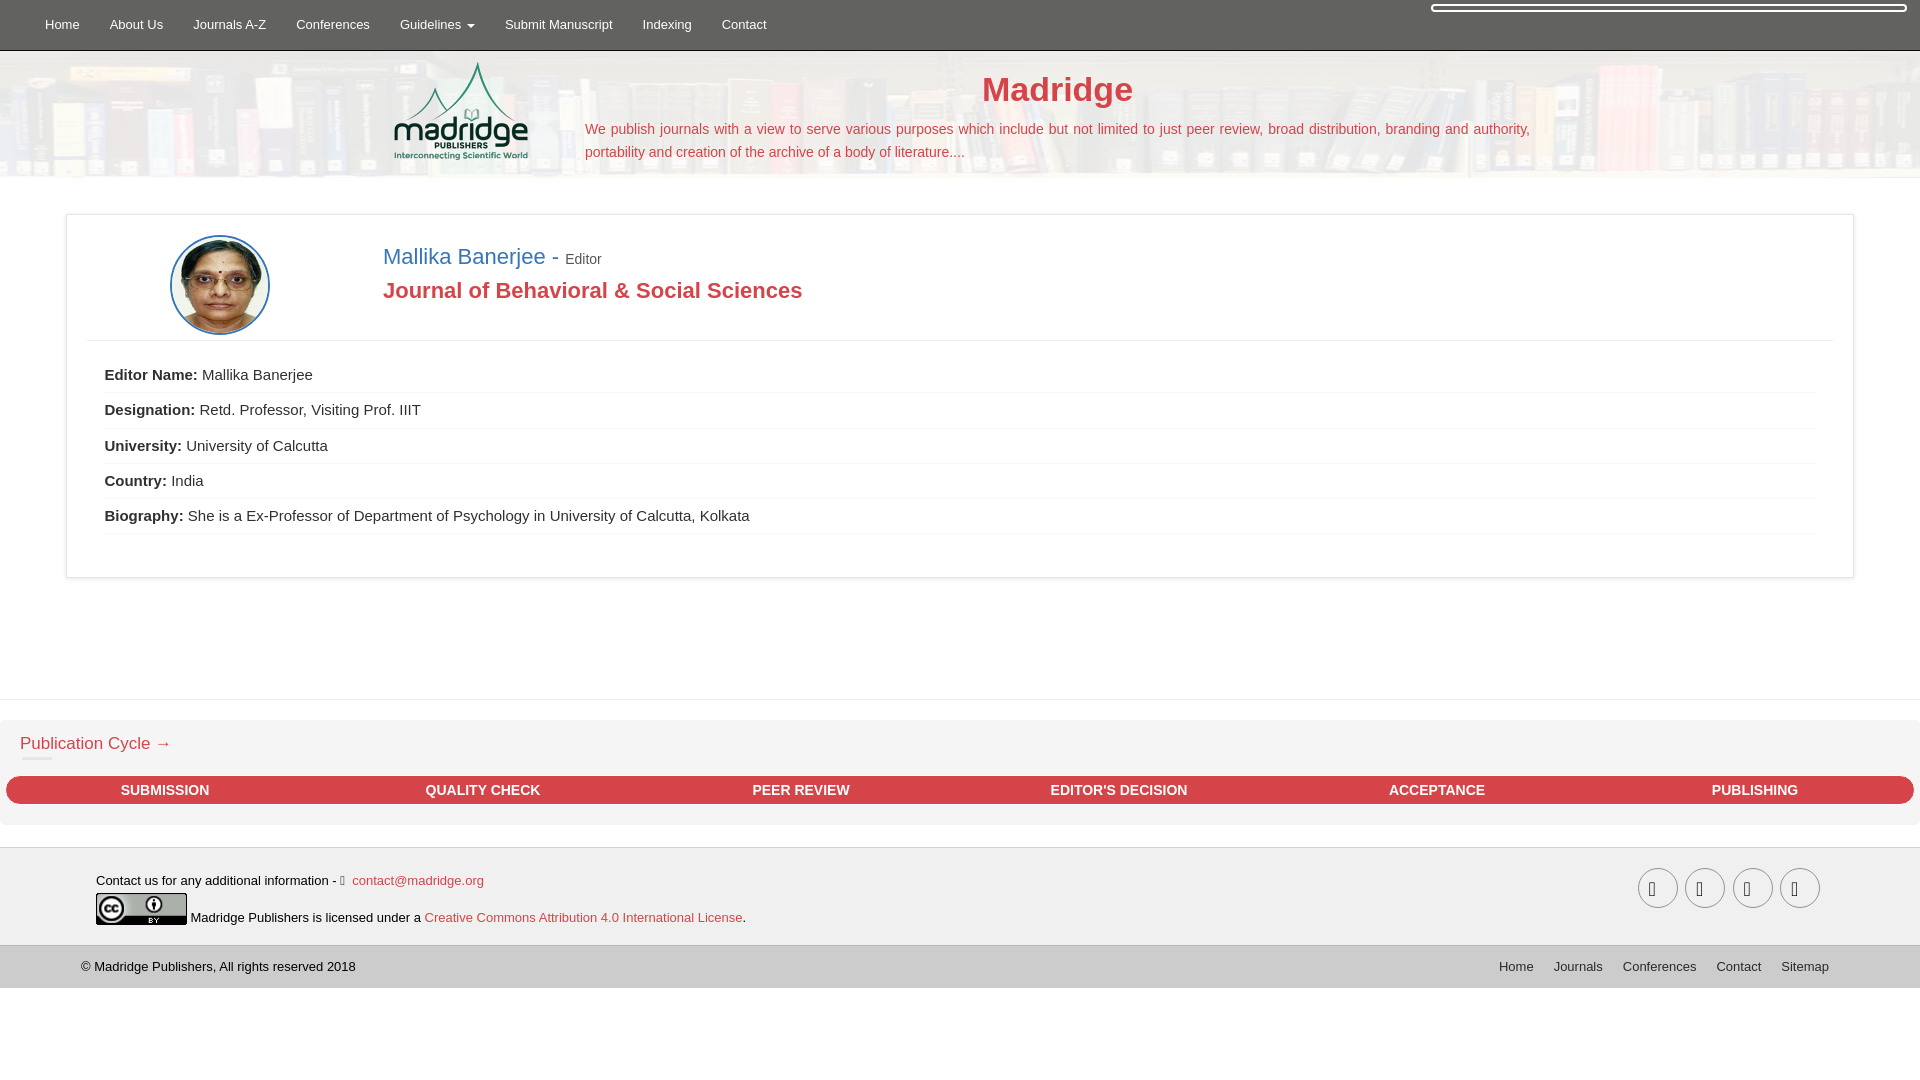  What do you see at coordinates (62, 24) in the screenshot?
I see `Home` at bounding box center [62, 24].